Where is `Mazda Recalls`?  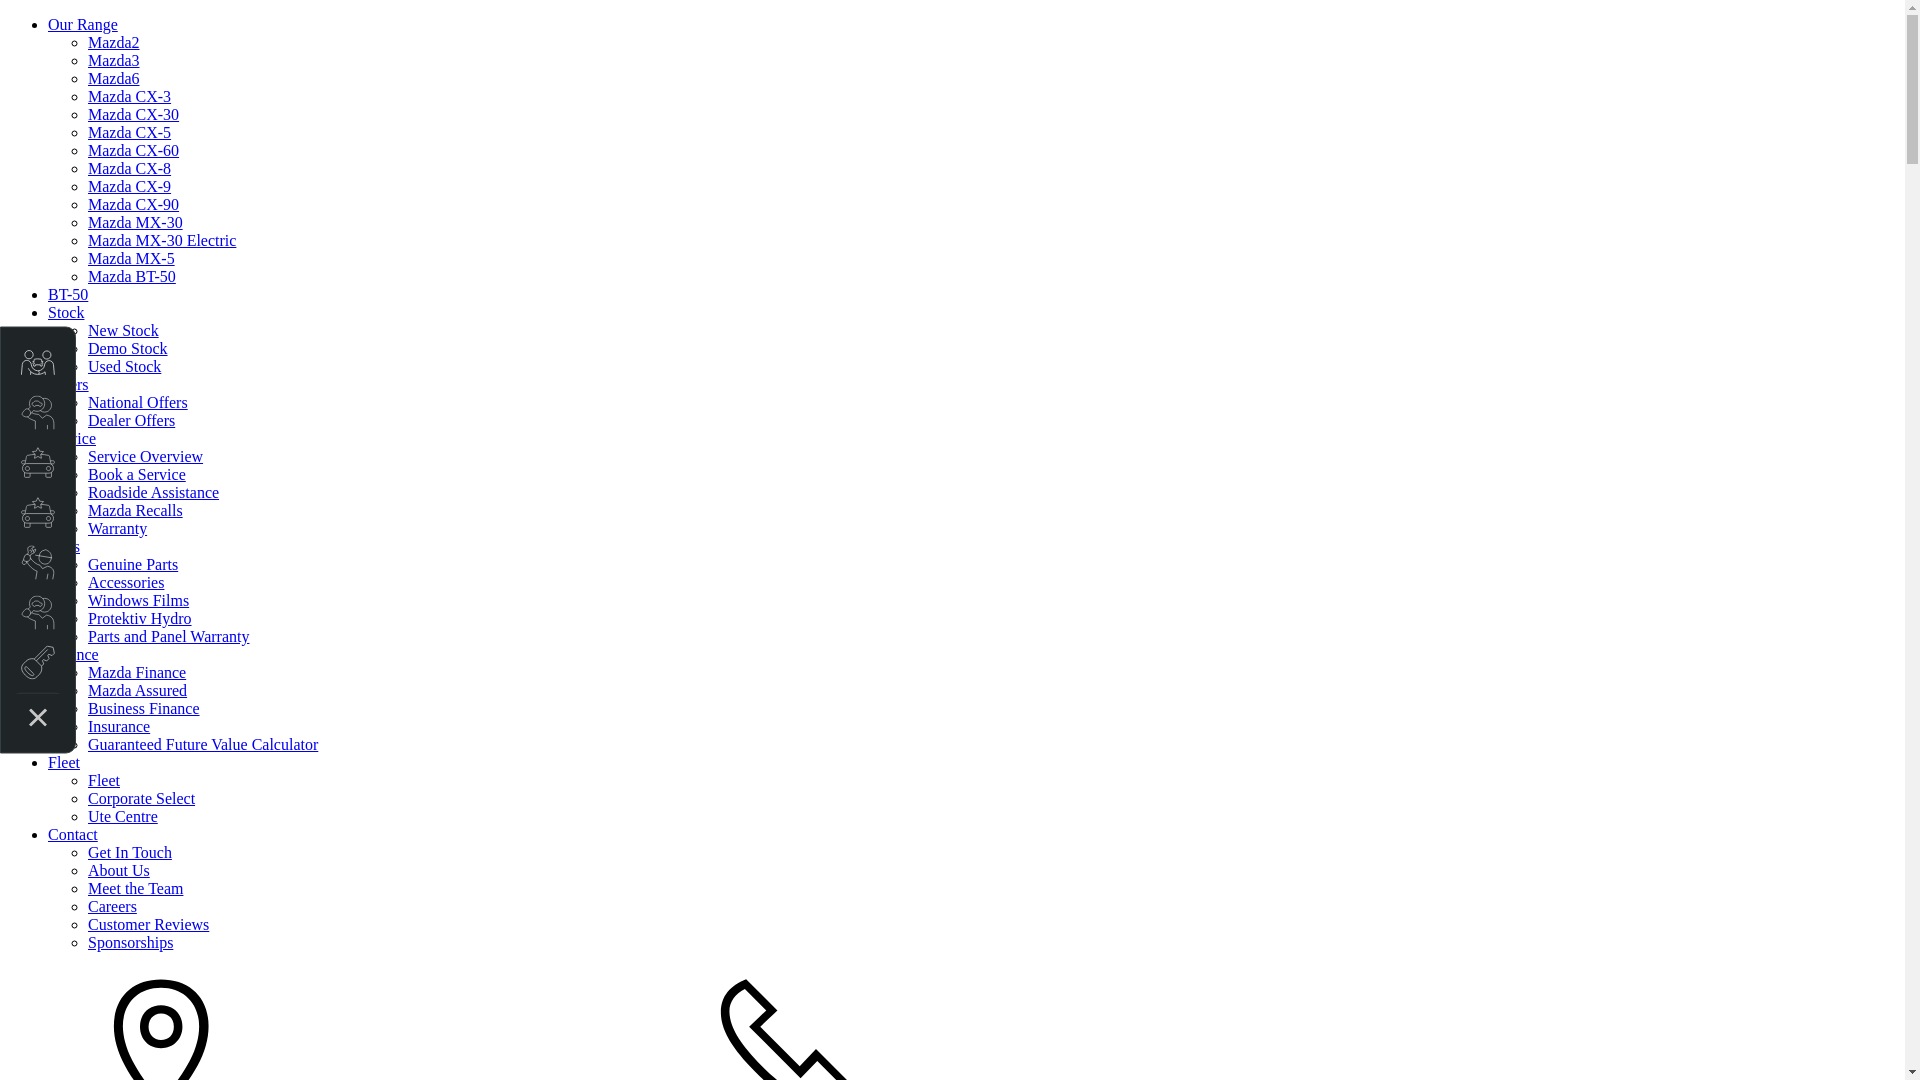
Mazda Recalls is located at coordinates (136, 510).